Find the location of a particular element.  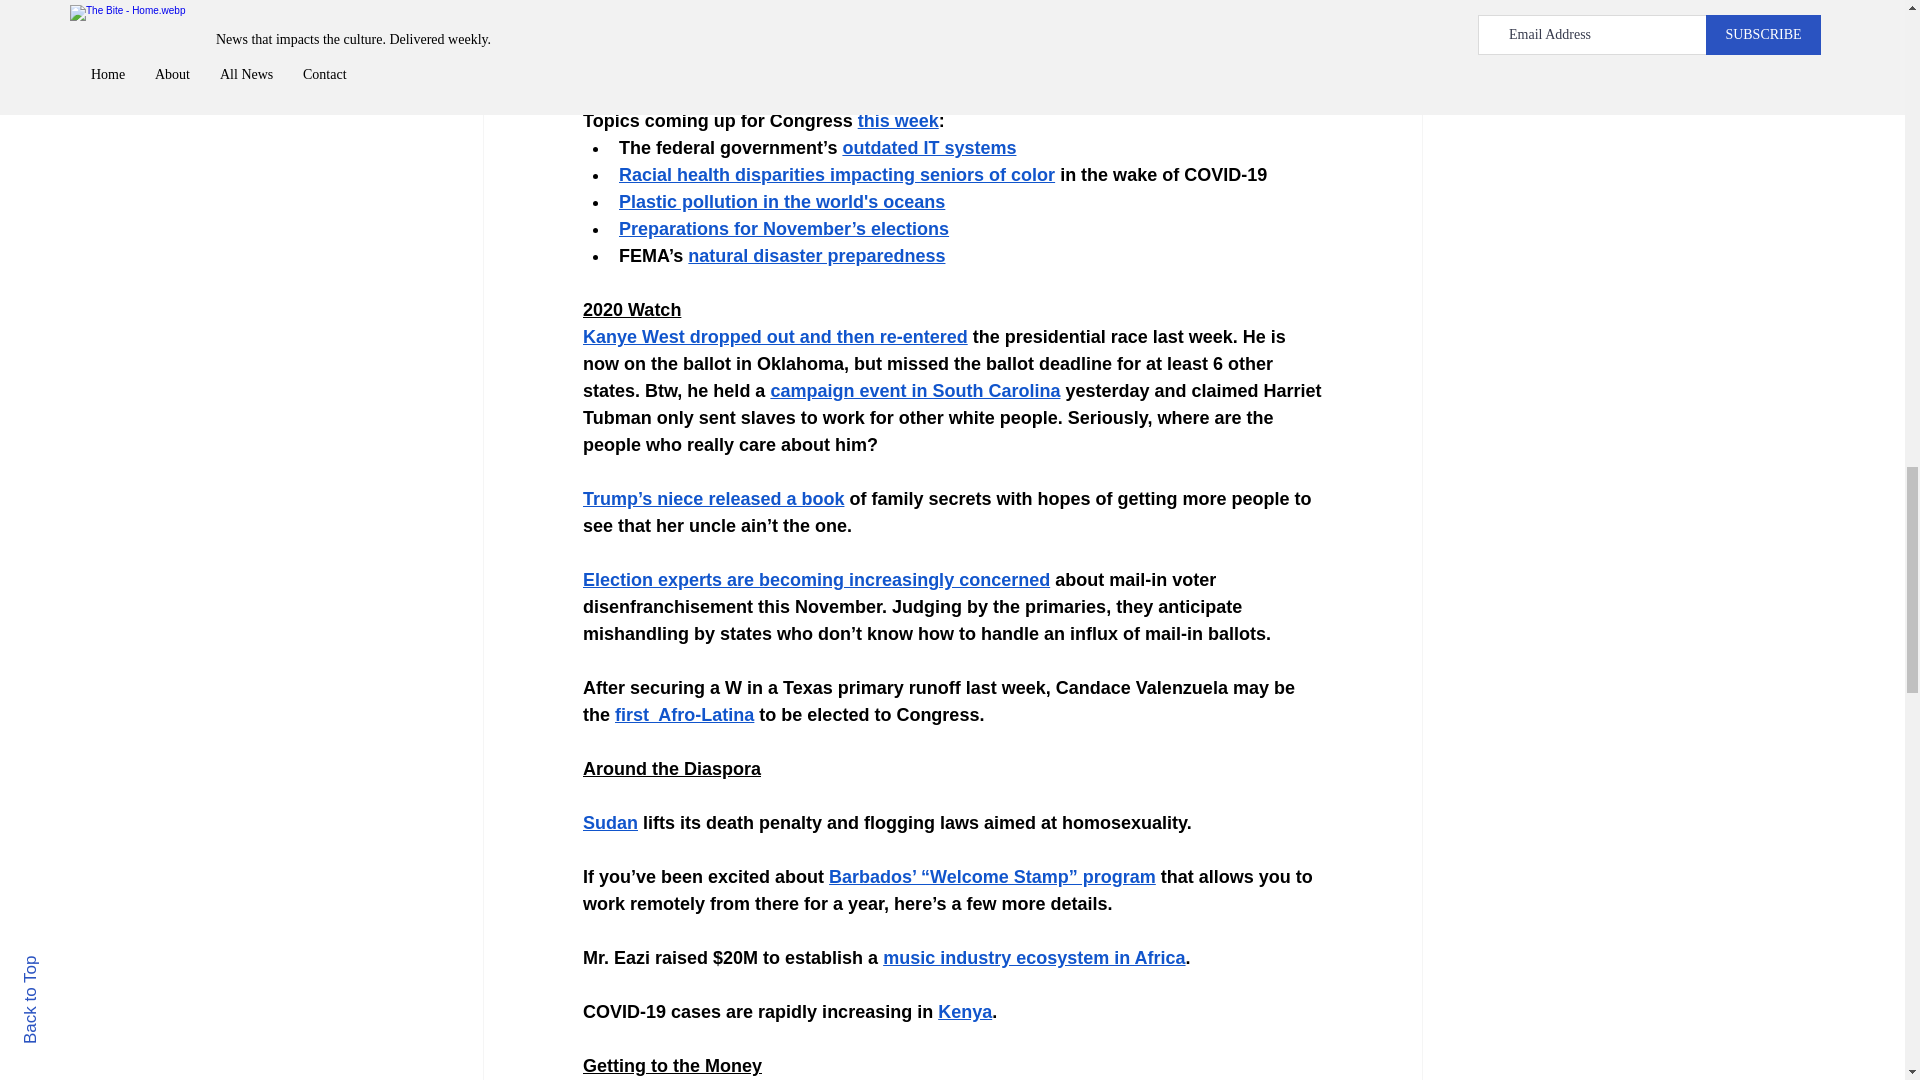

Racial health disparities impacting seniors of color is located at coordinates (836, 174).